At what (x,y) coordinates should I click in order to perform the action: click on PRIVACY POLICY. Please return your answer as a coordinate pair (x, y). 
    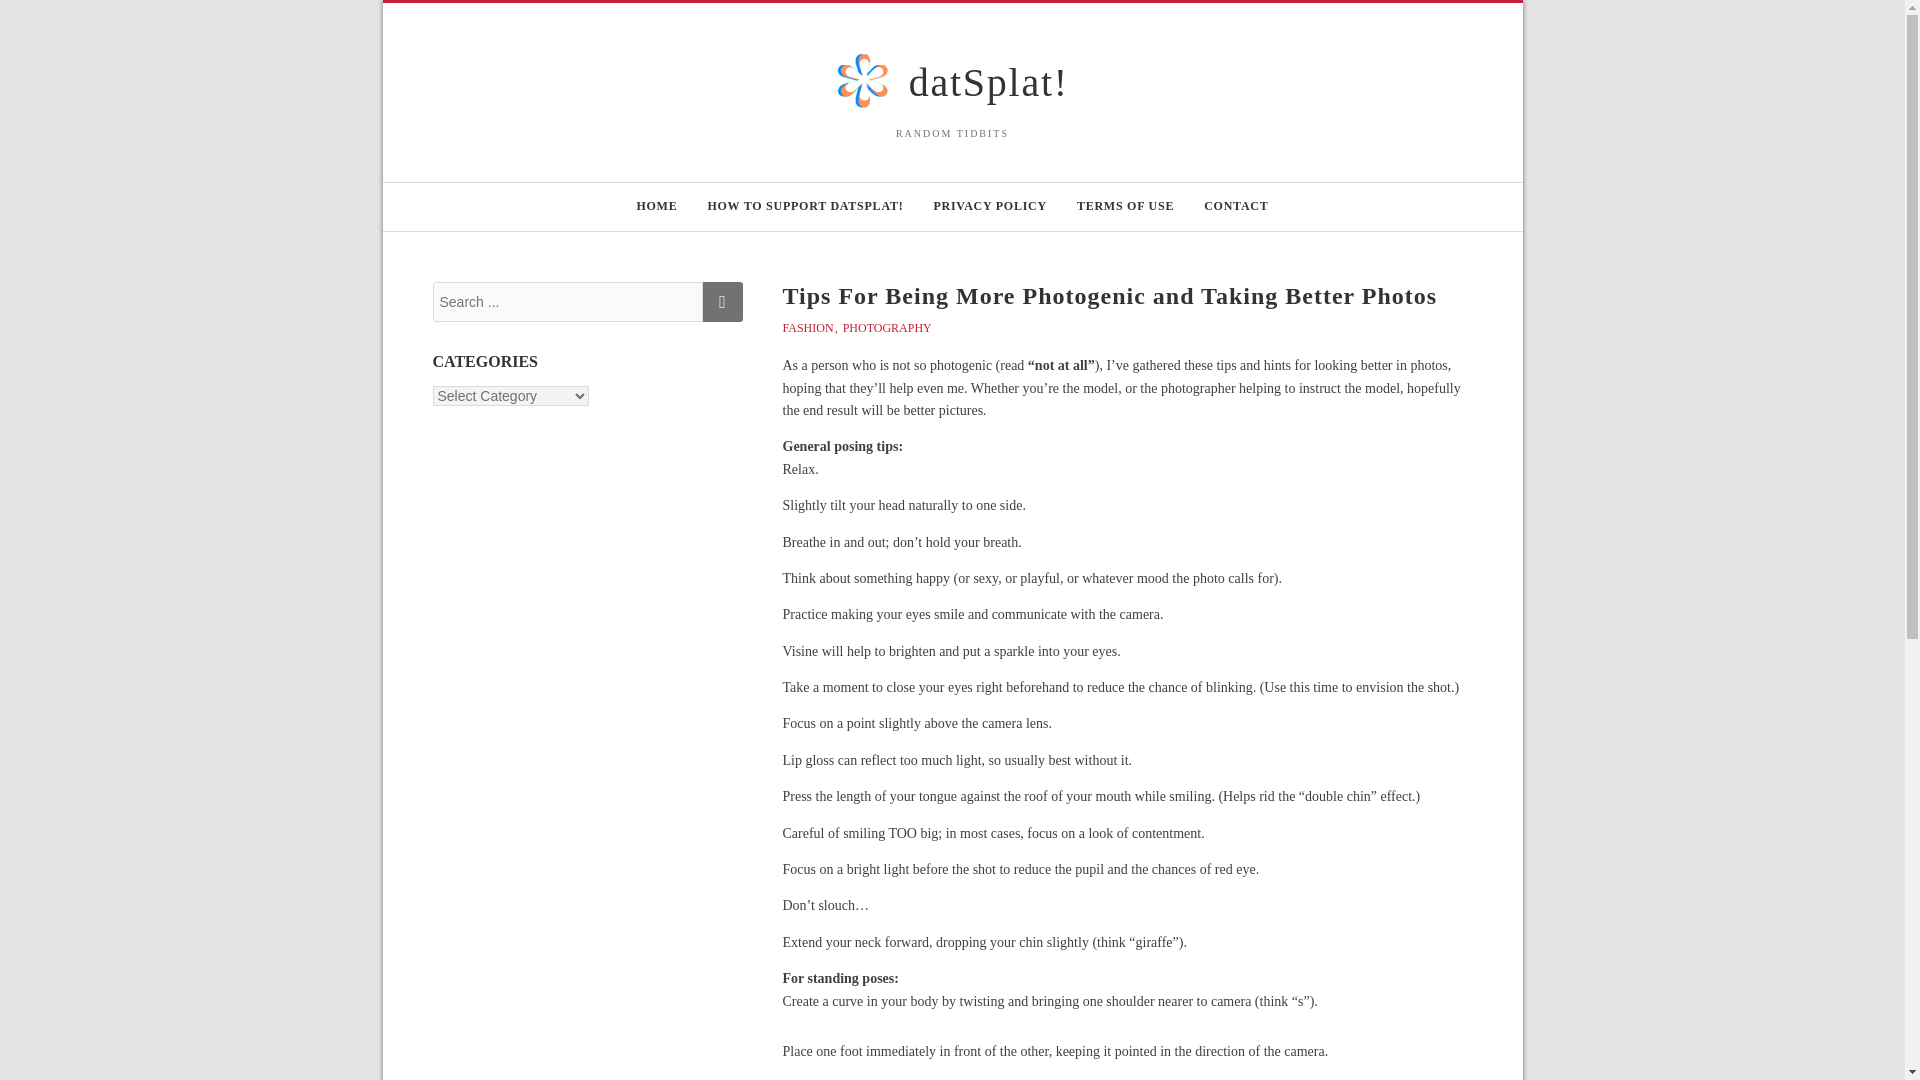
    Looking at the image, I should click on (989, 206).